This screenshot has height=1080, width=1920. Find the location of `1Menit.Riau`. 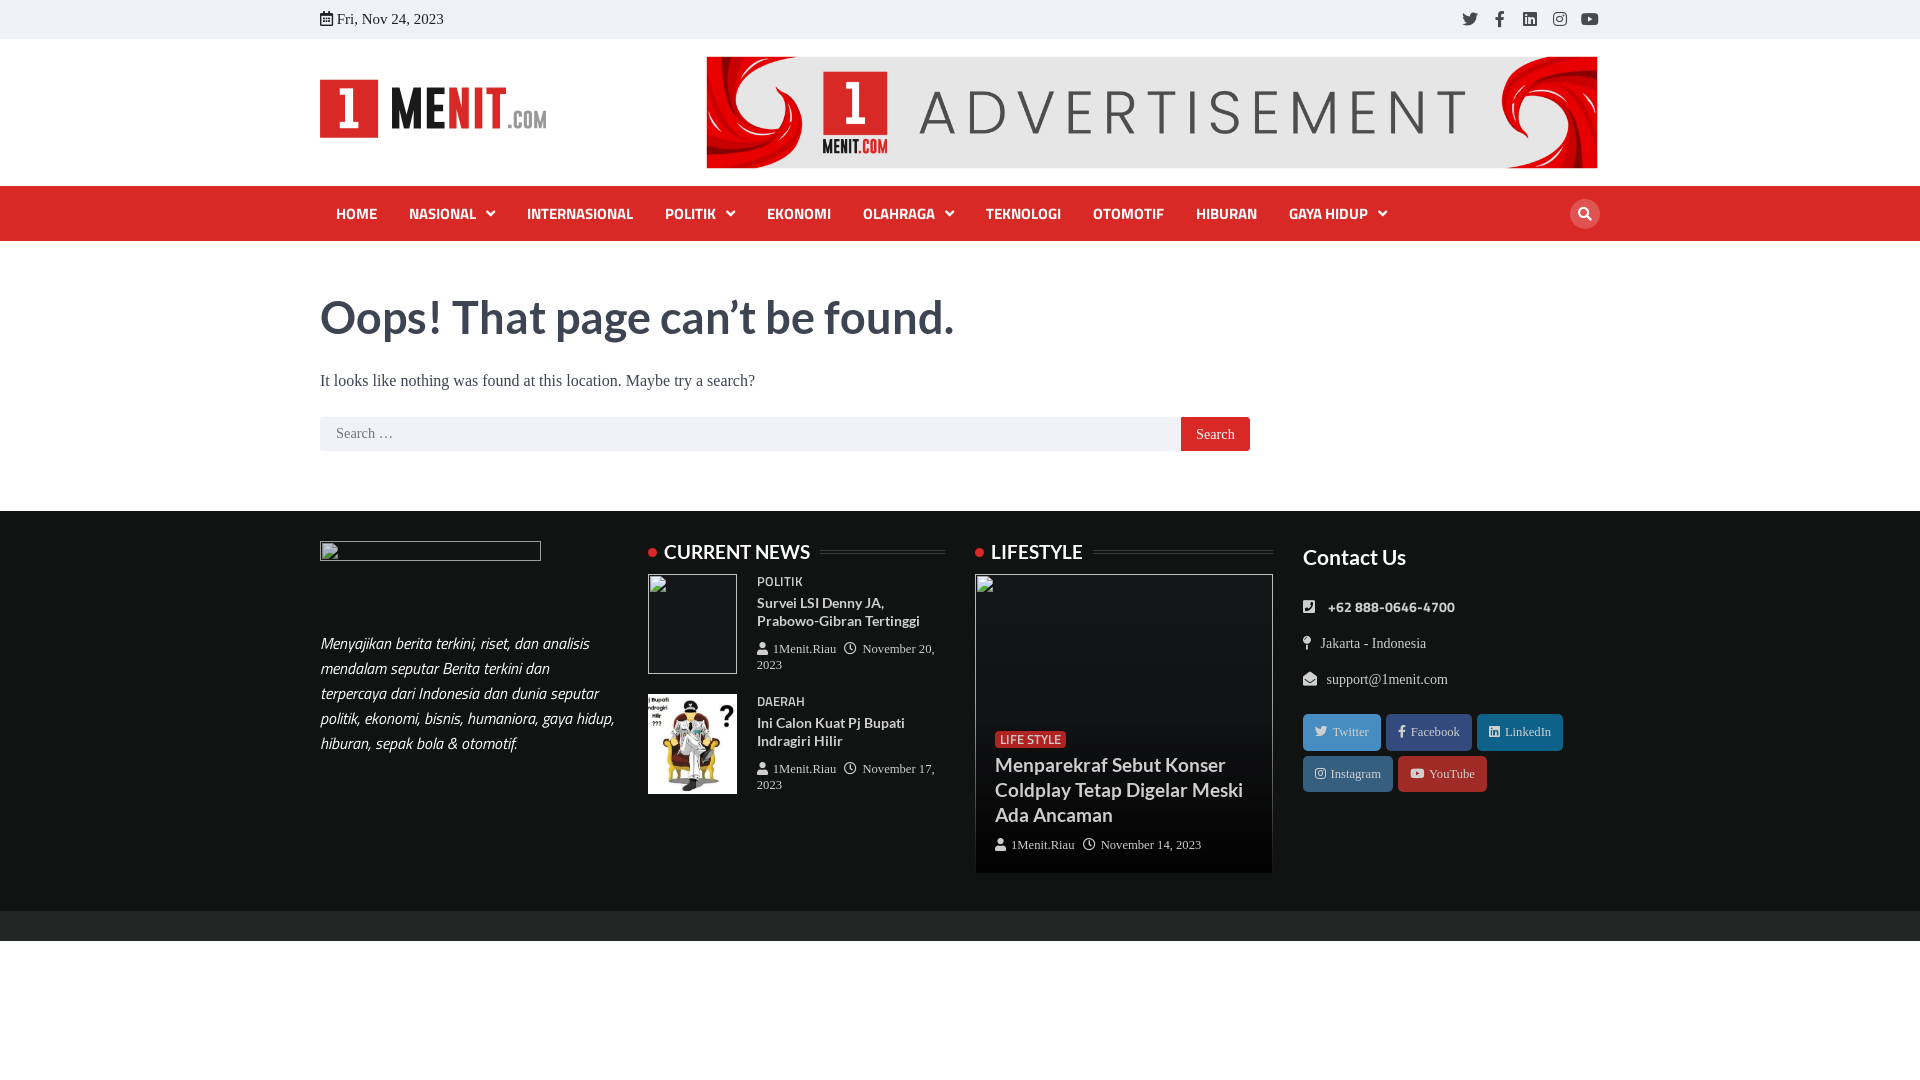

1Menit.Riau is located at coordinates (1034, 845).